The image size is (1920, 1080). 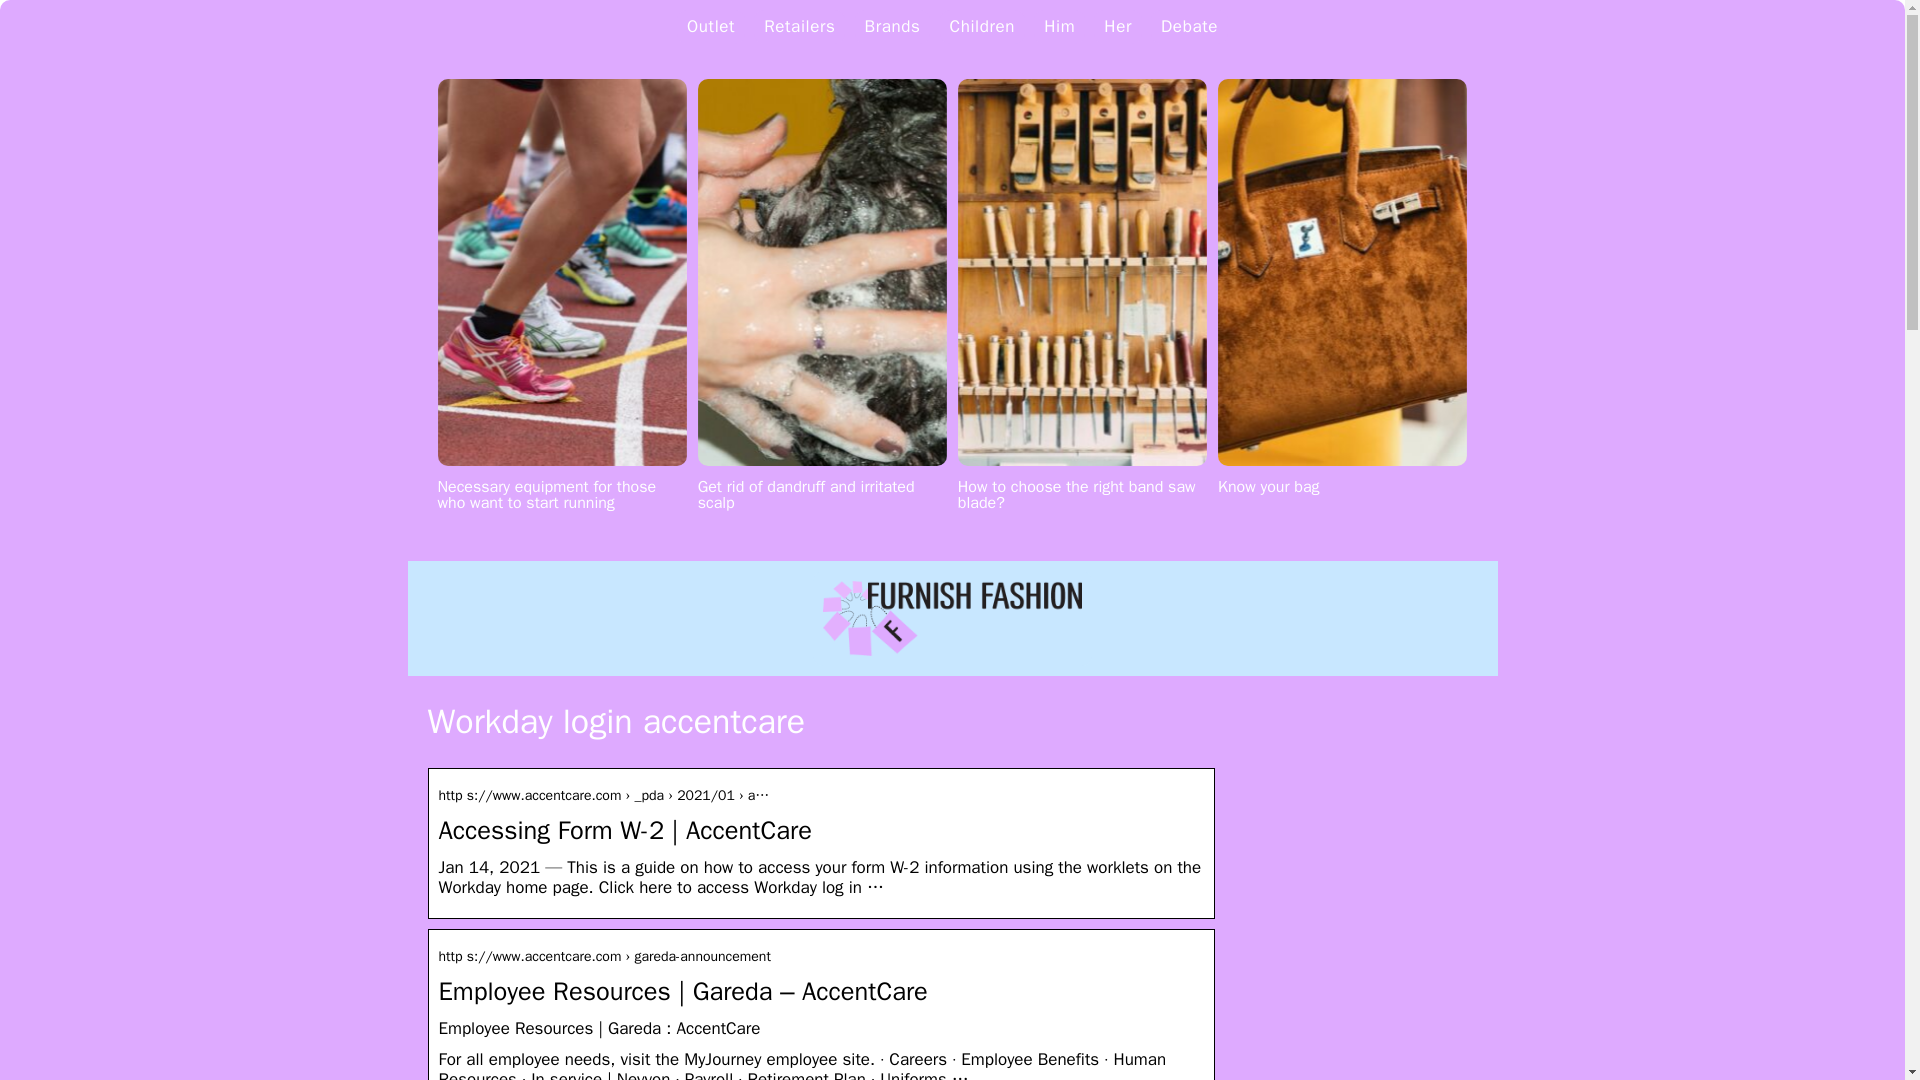 I want to click on Children, so click(x=982, y=26).